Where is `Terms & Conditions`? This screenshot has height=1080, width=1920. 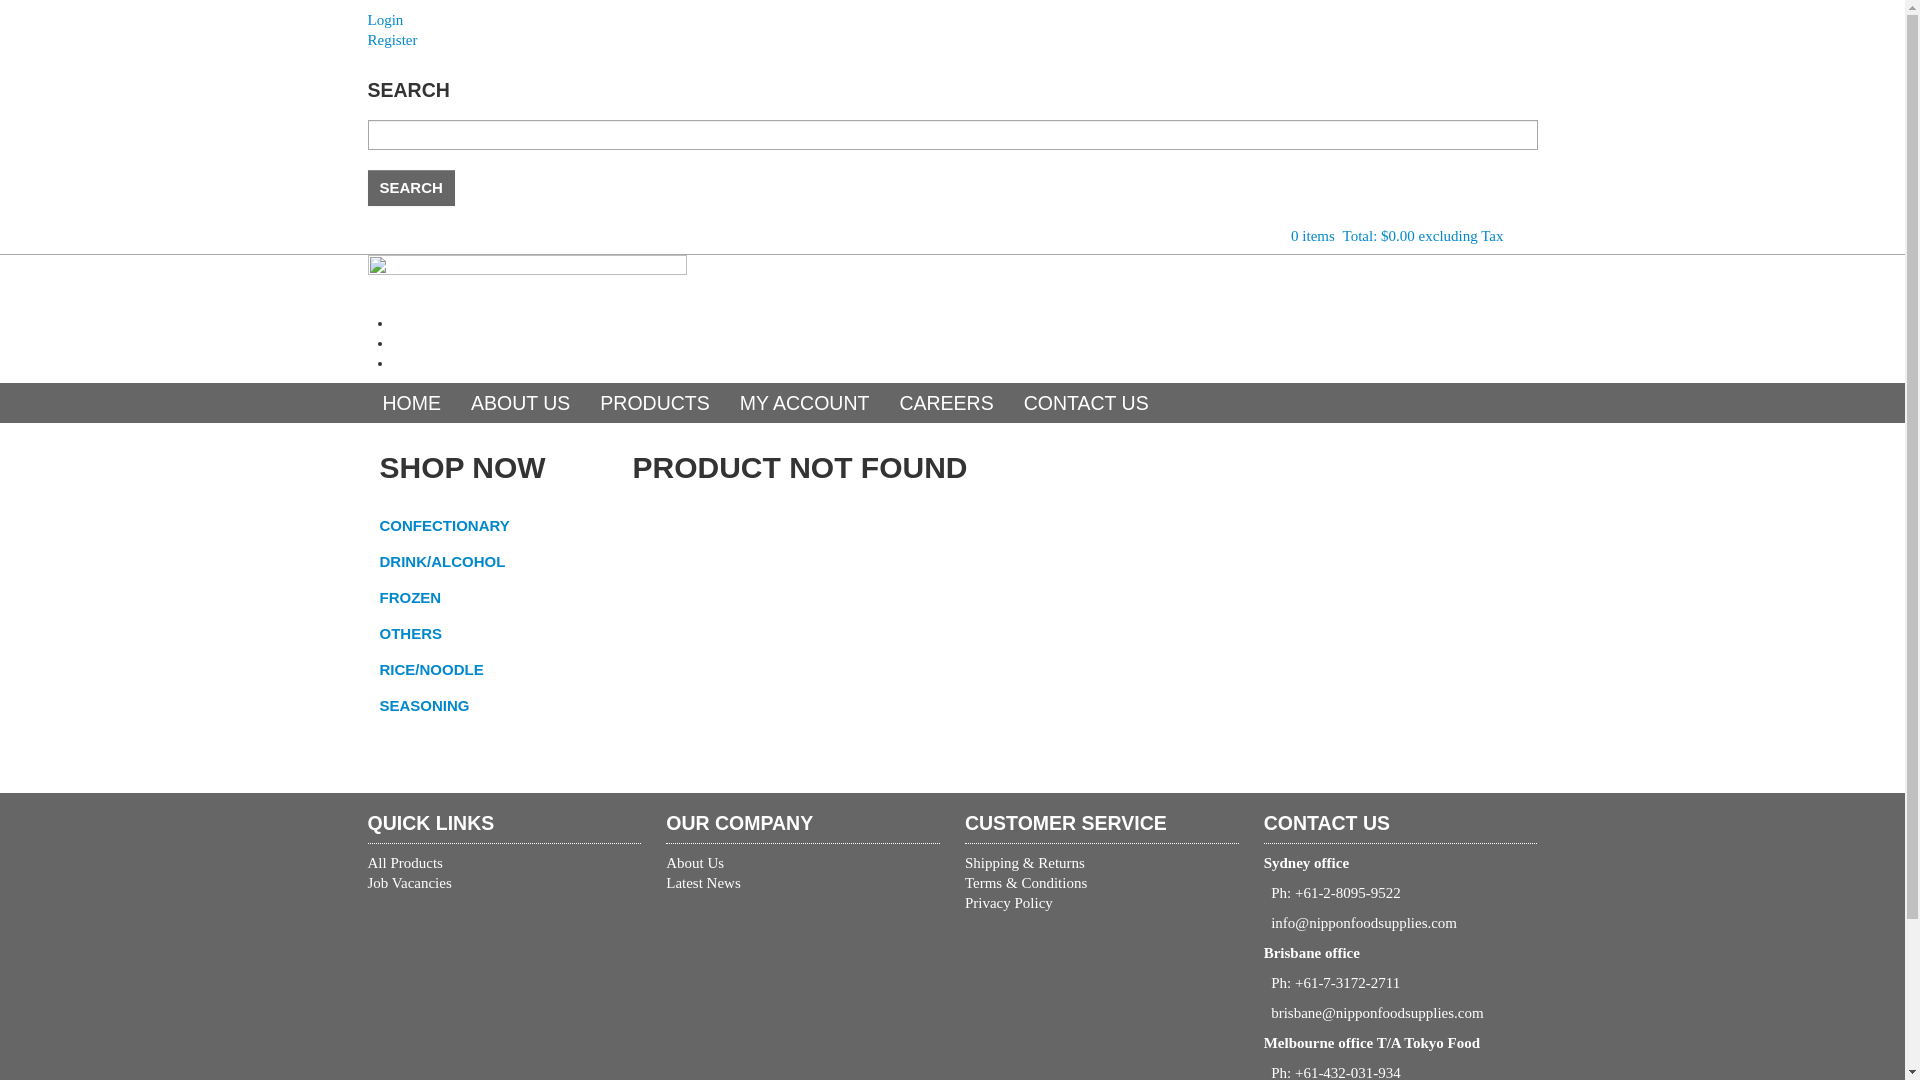 Terms & Conditions is located at coordinates (1102, 883).